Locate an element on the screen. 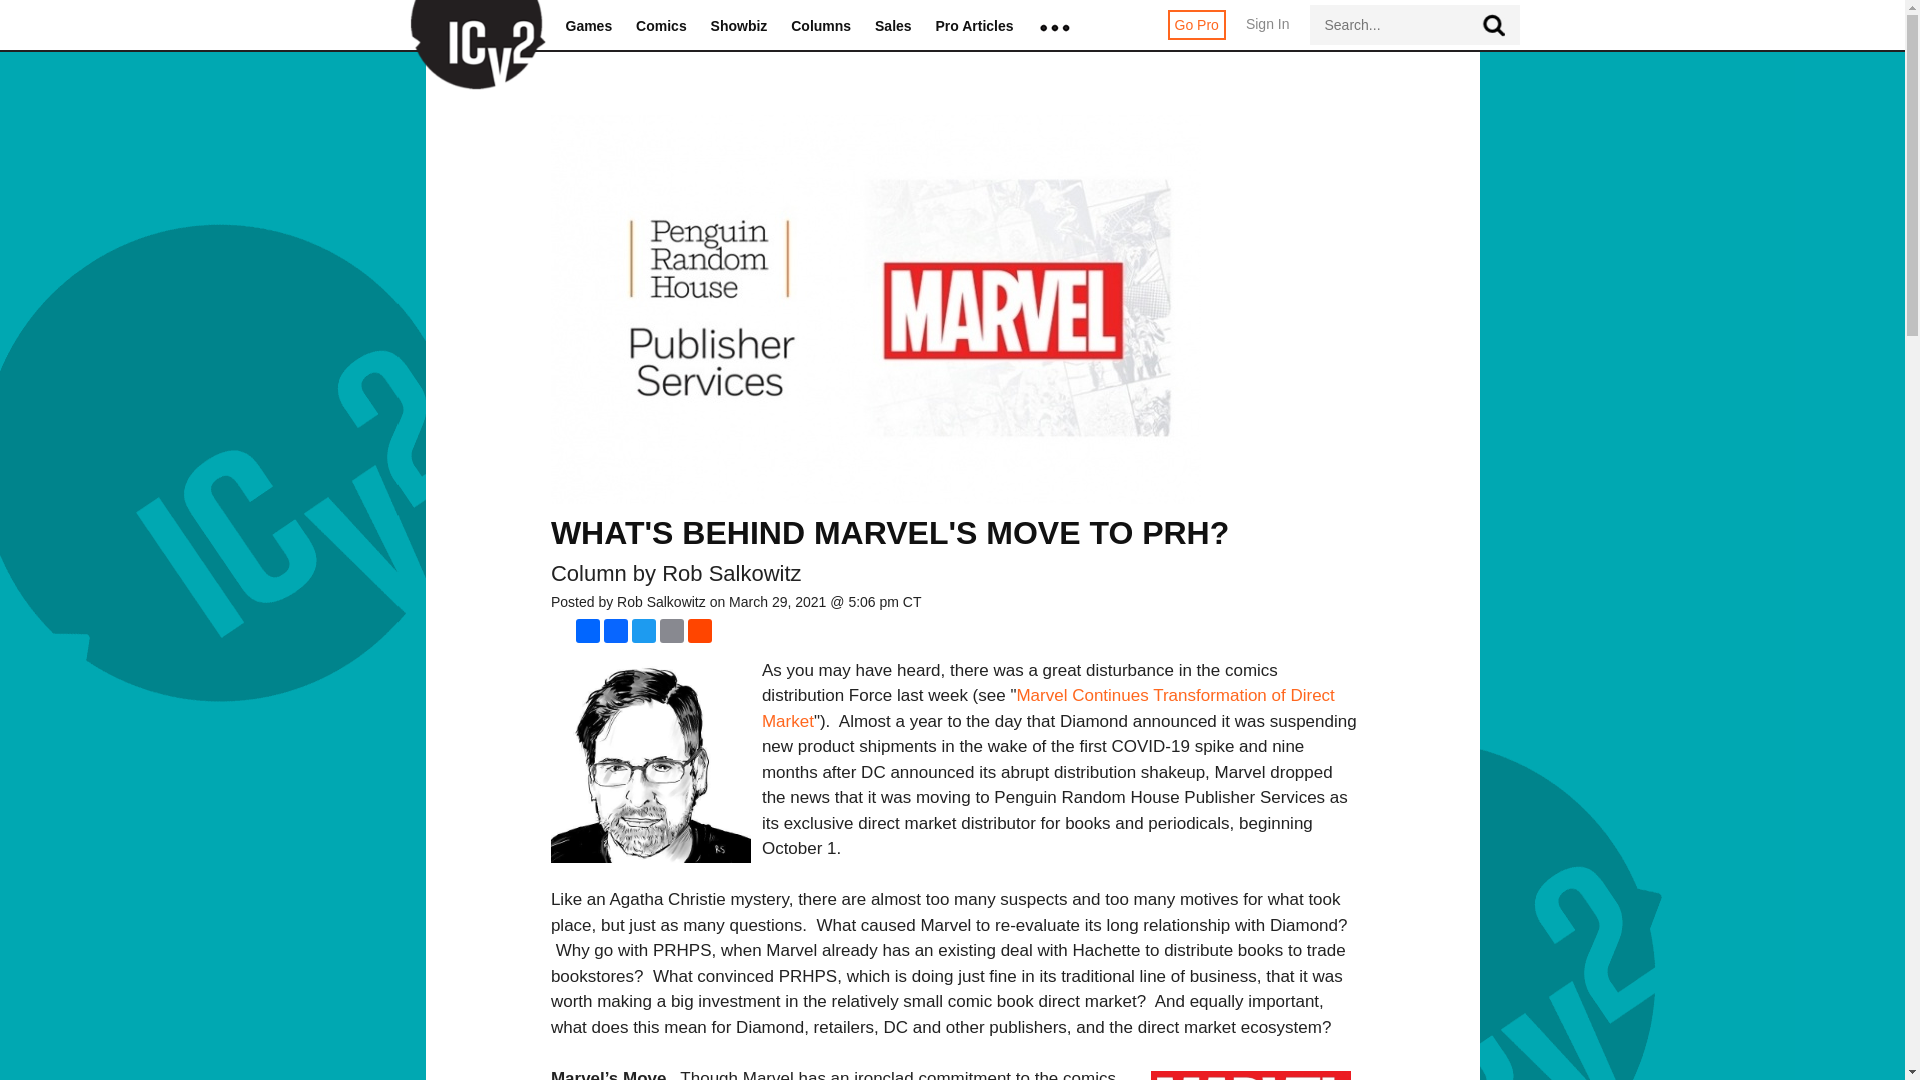 This screenshot has height=1080, width=1920. Sign In is located at coordinates (1268, 34).